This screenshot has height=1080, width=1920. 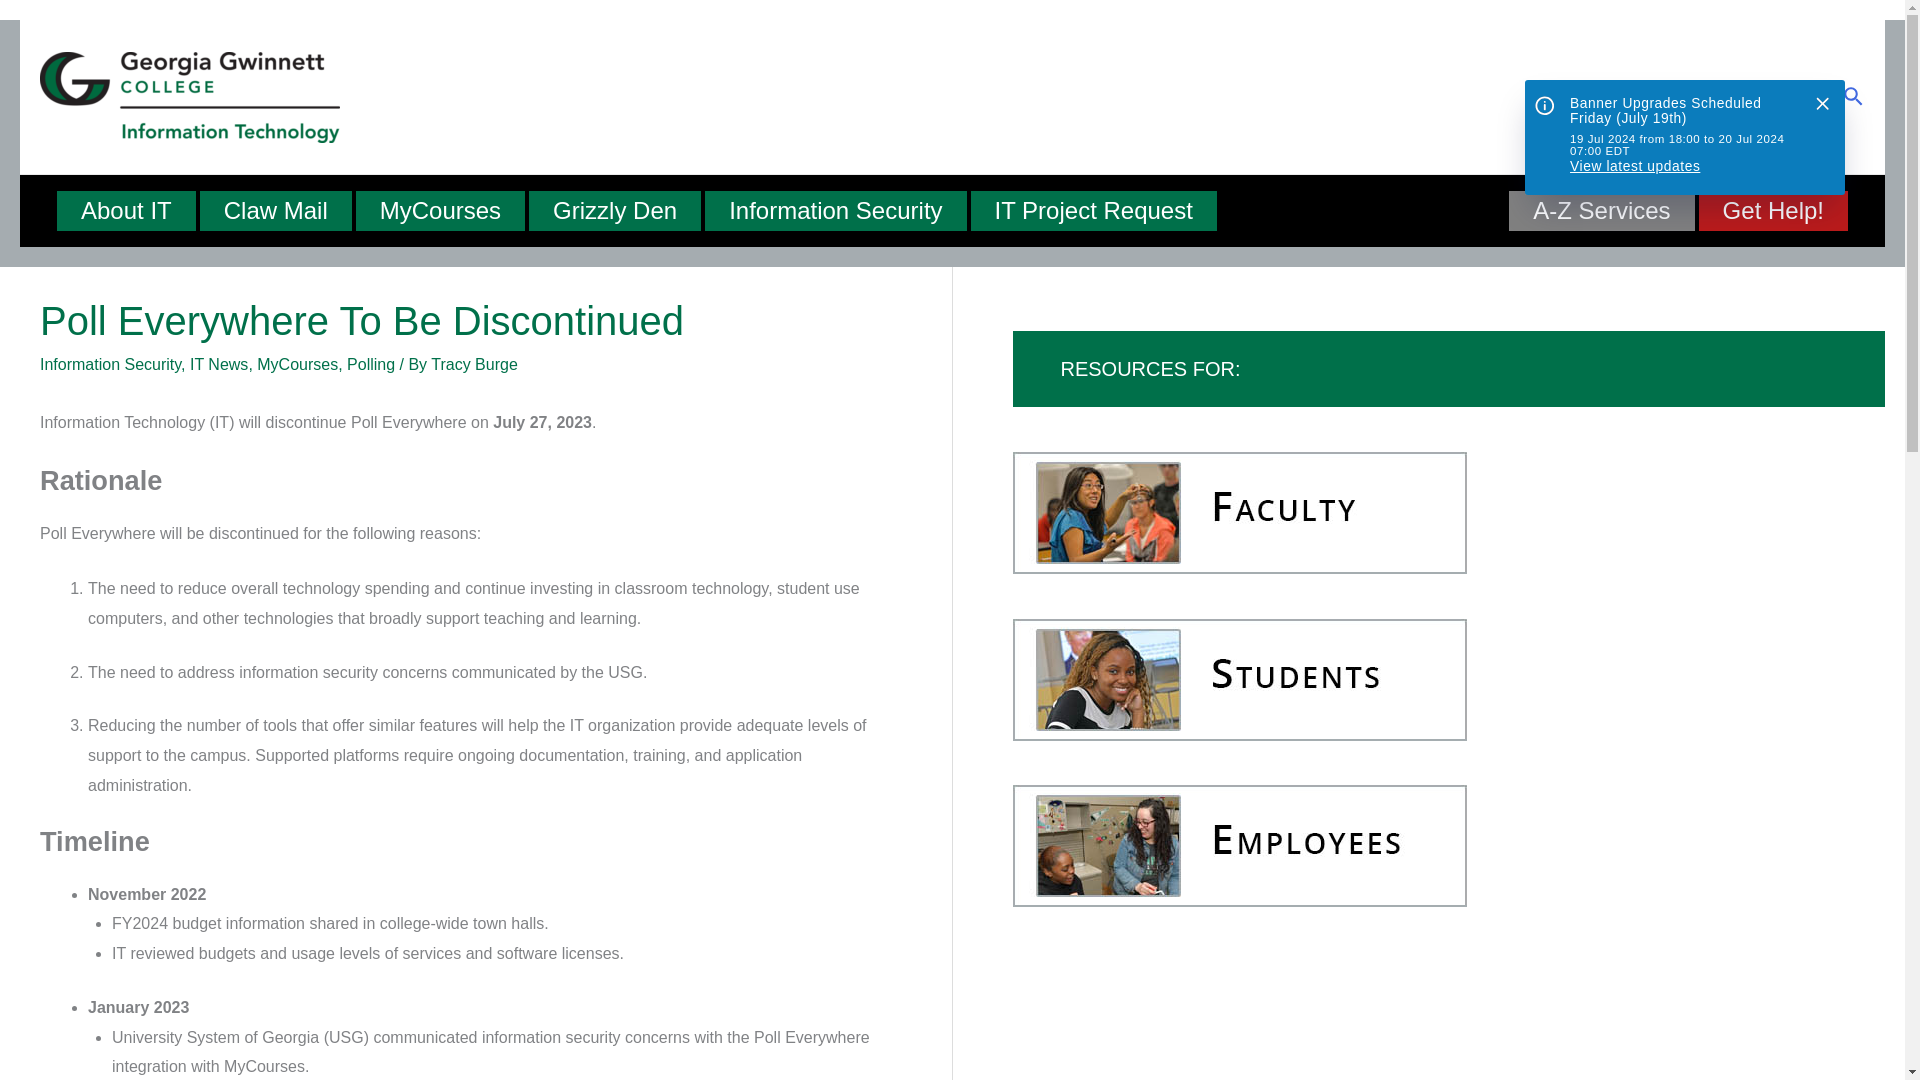 I want to click on Get Help!, so click(x=1773, y=211).